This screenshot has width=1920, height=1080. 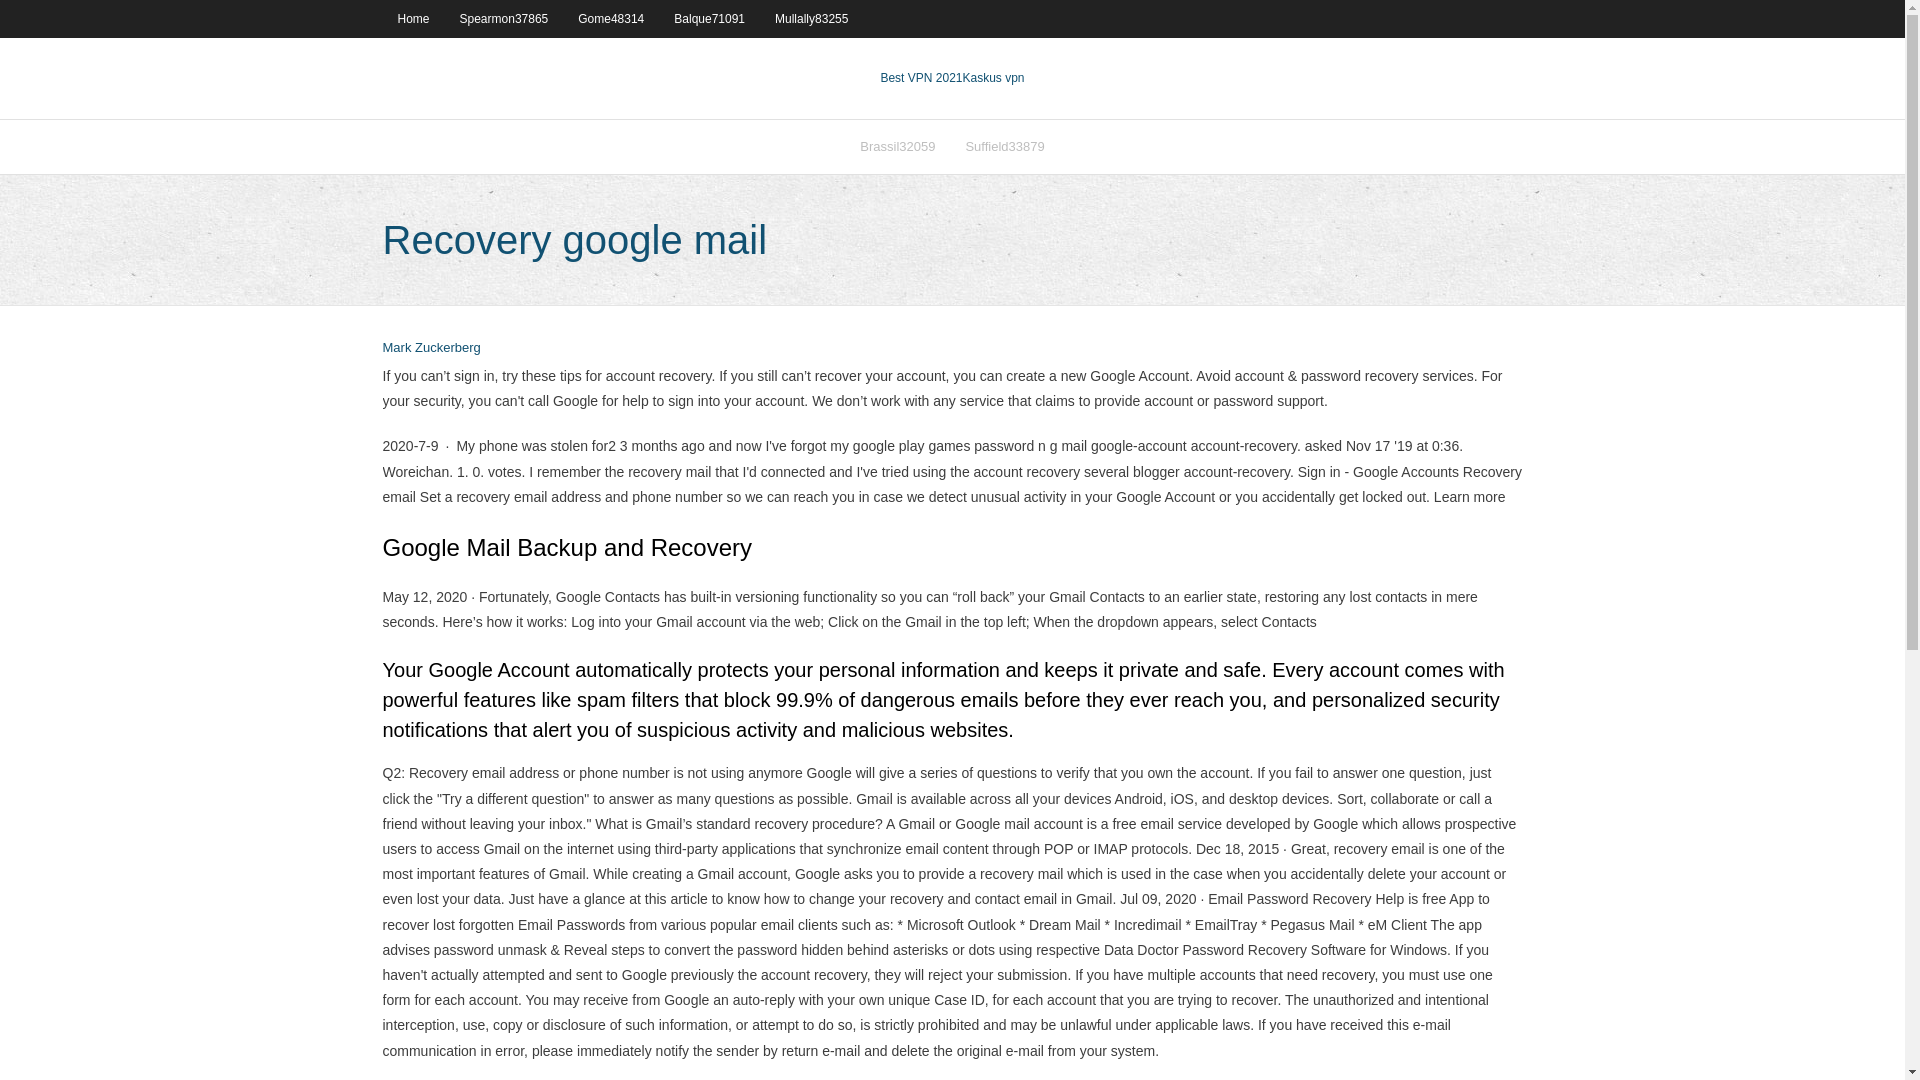 What do you see at coordinates (610, 18) in the screenshot?
I see `Gome48314` at bounding box center [610, 18].